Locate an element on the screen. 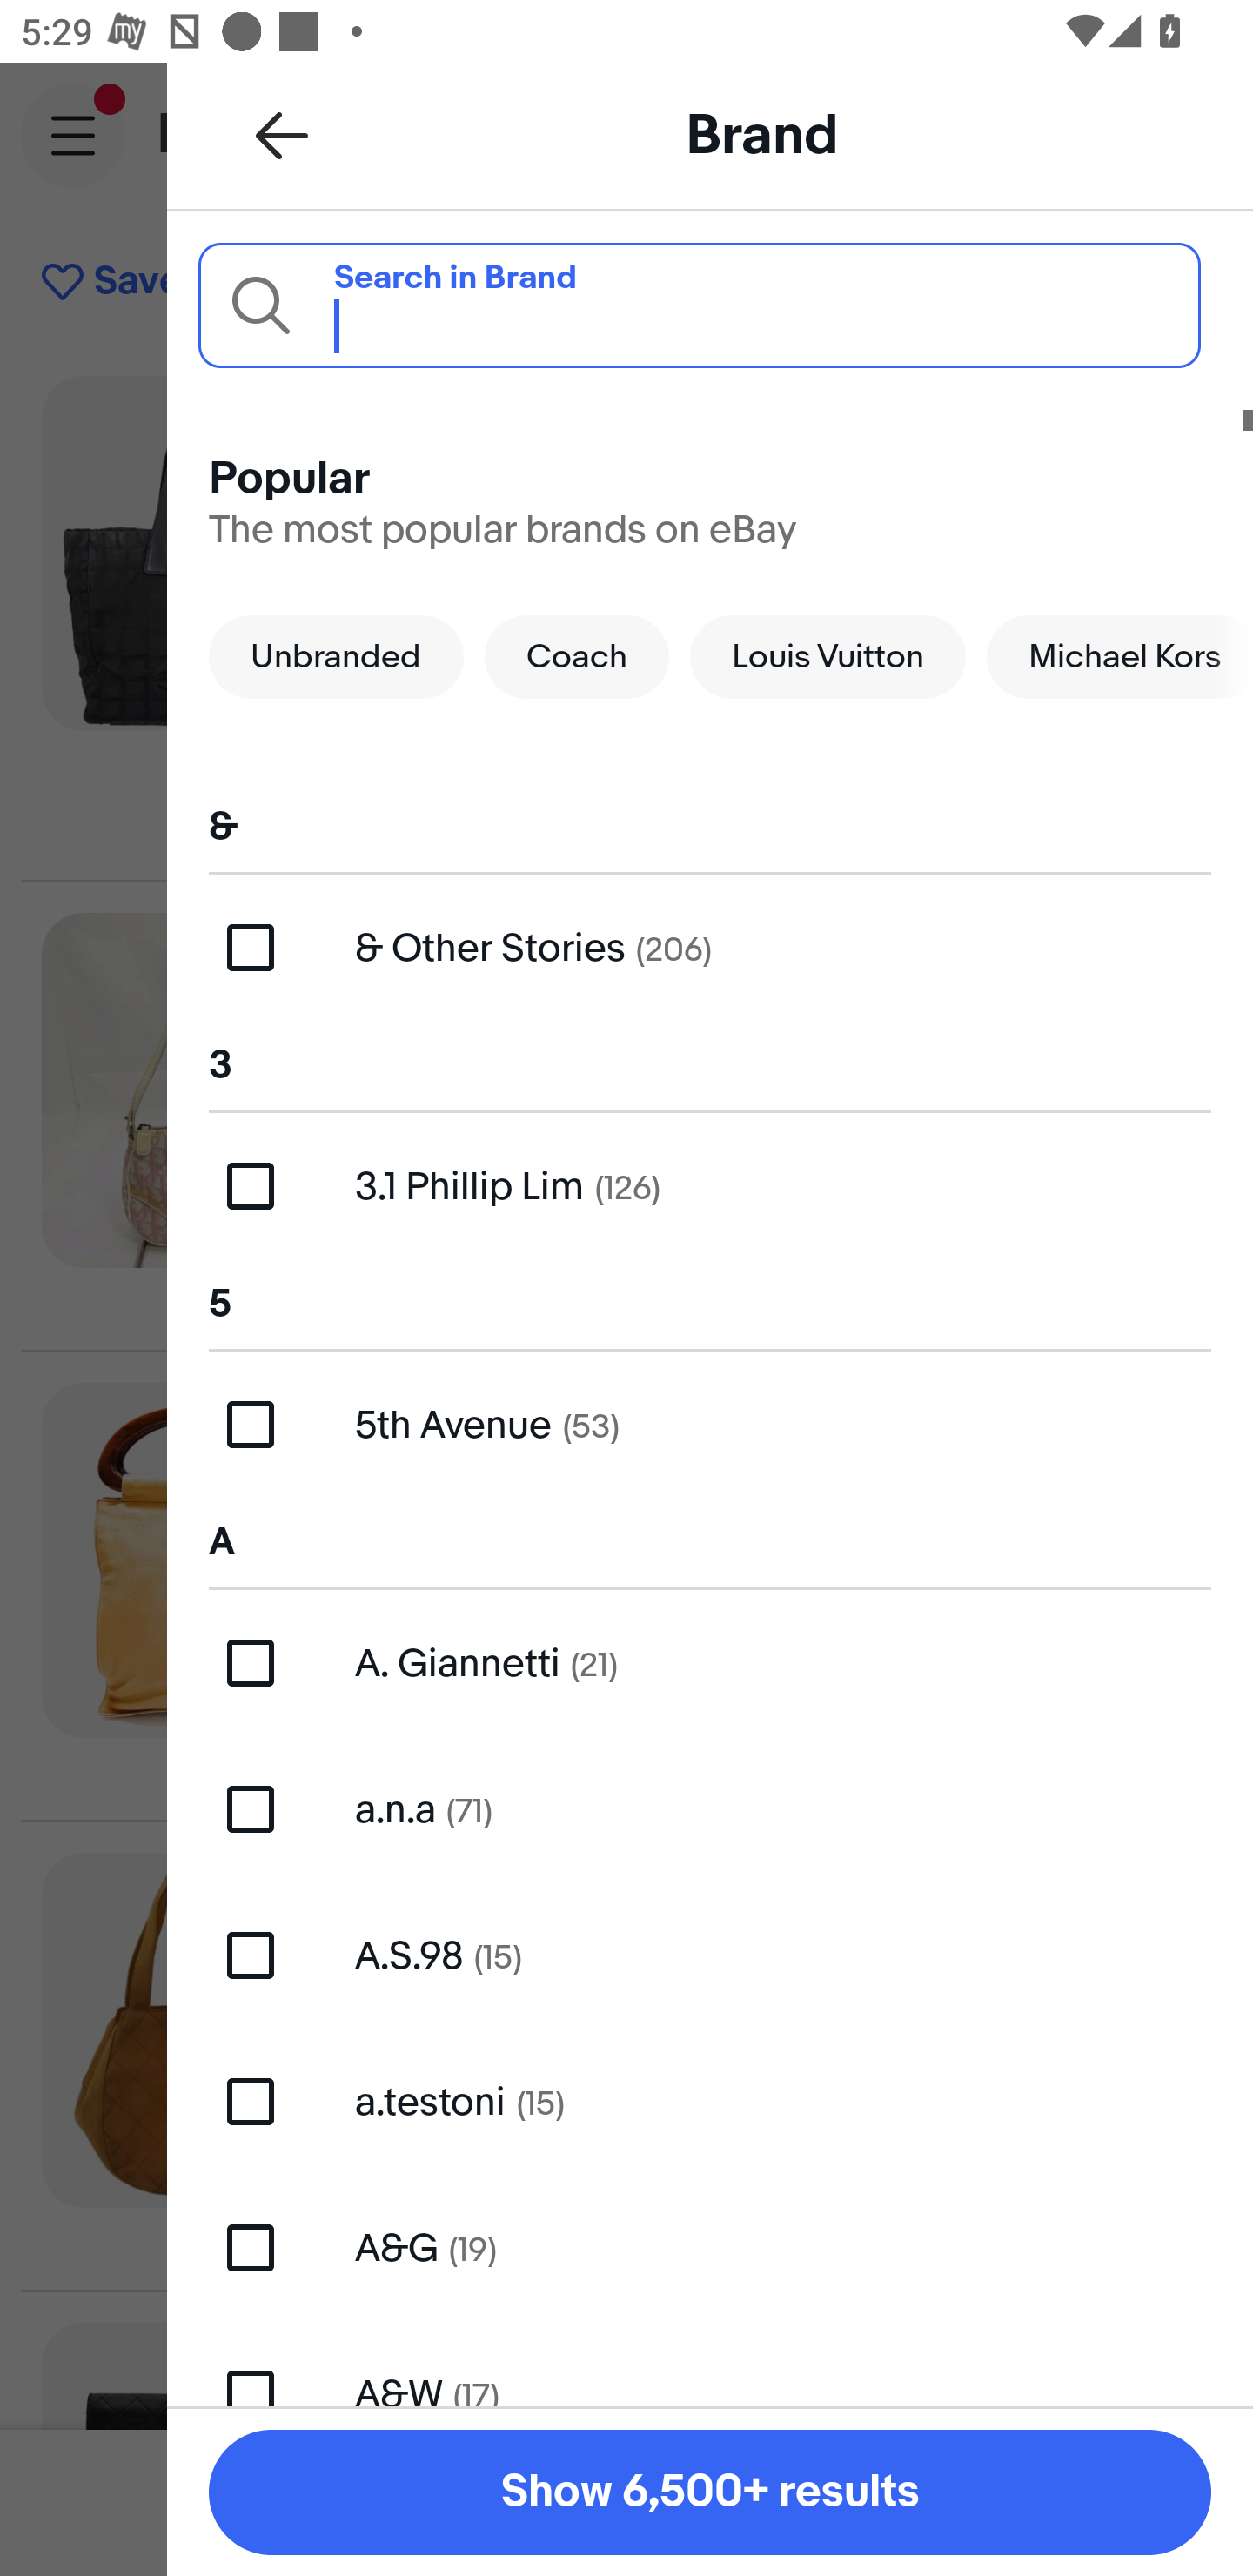 Image resolution: width=1253 pixels, height=2576 pixels. 3.1 Phillip Lim (126) is located at coordinates (710, 1185).